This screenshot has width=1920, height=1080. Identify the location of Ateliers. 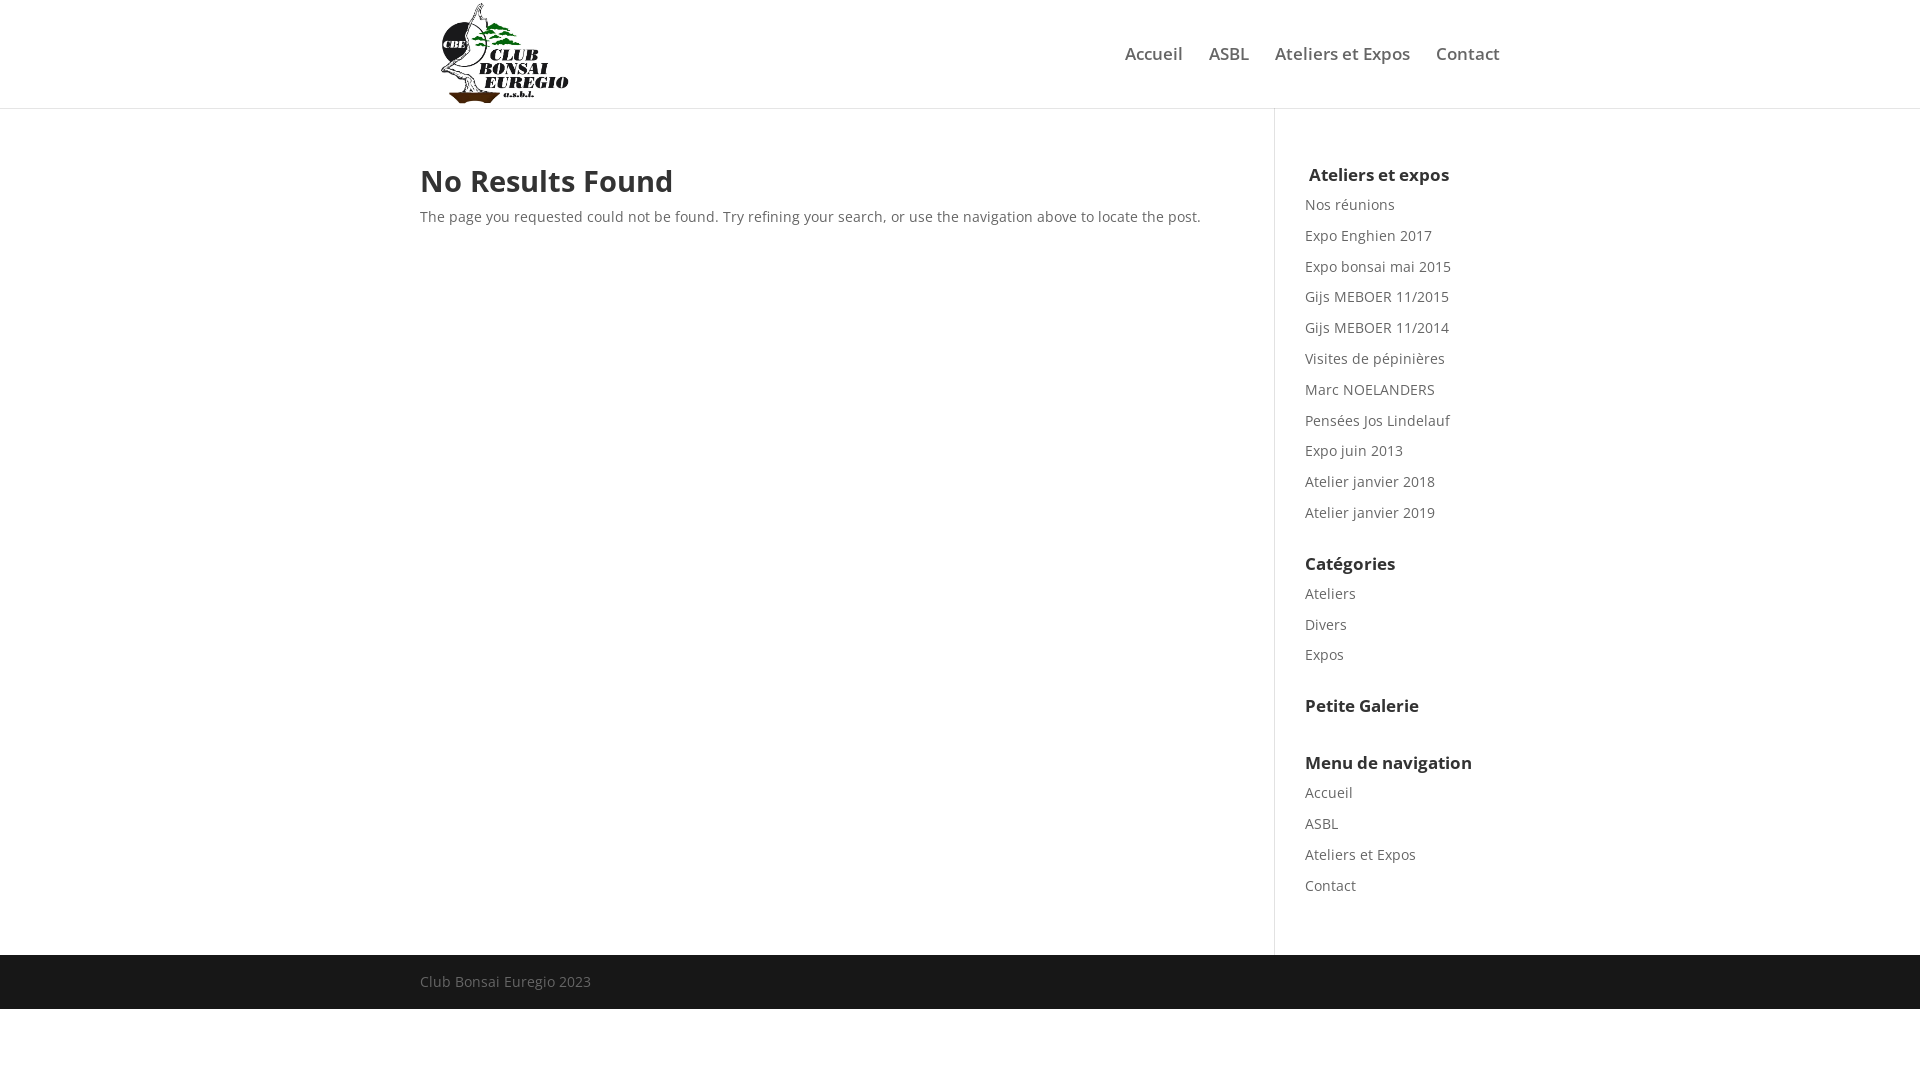
(1330, 594).